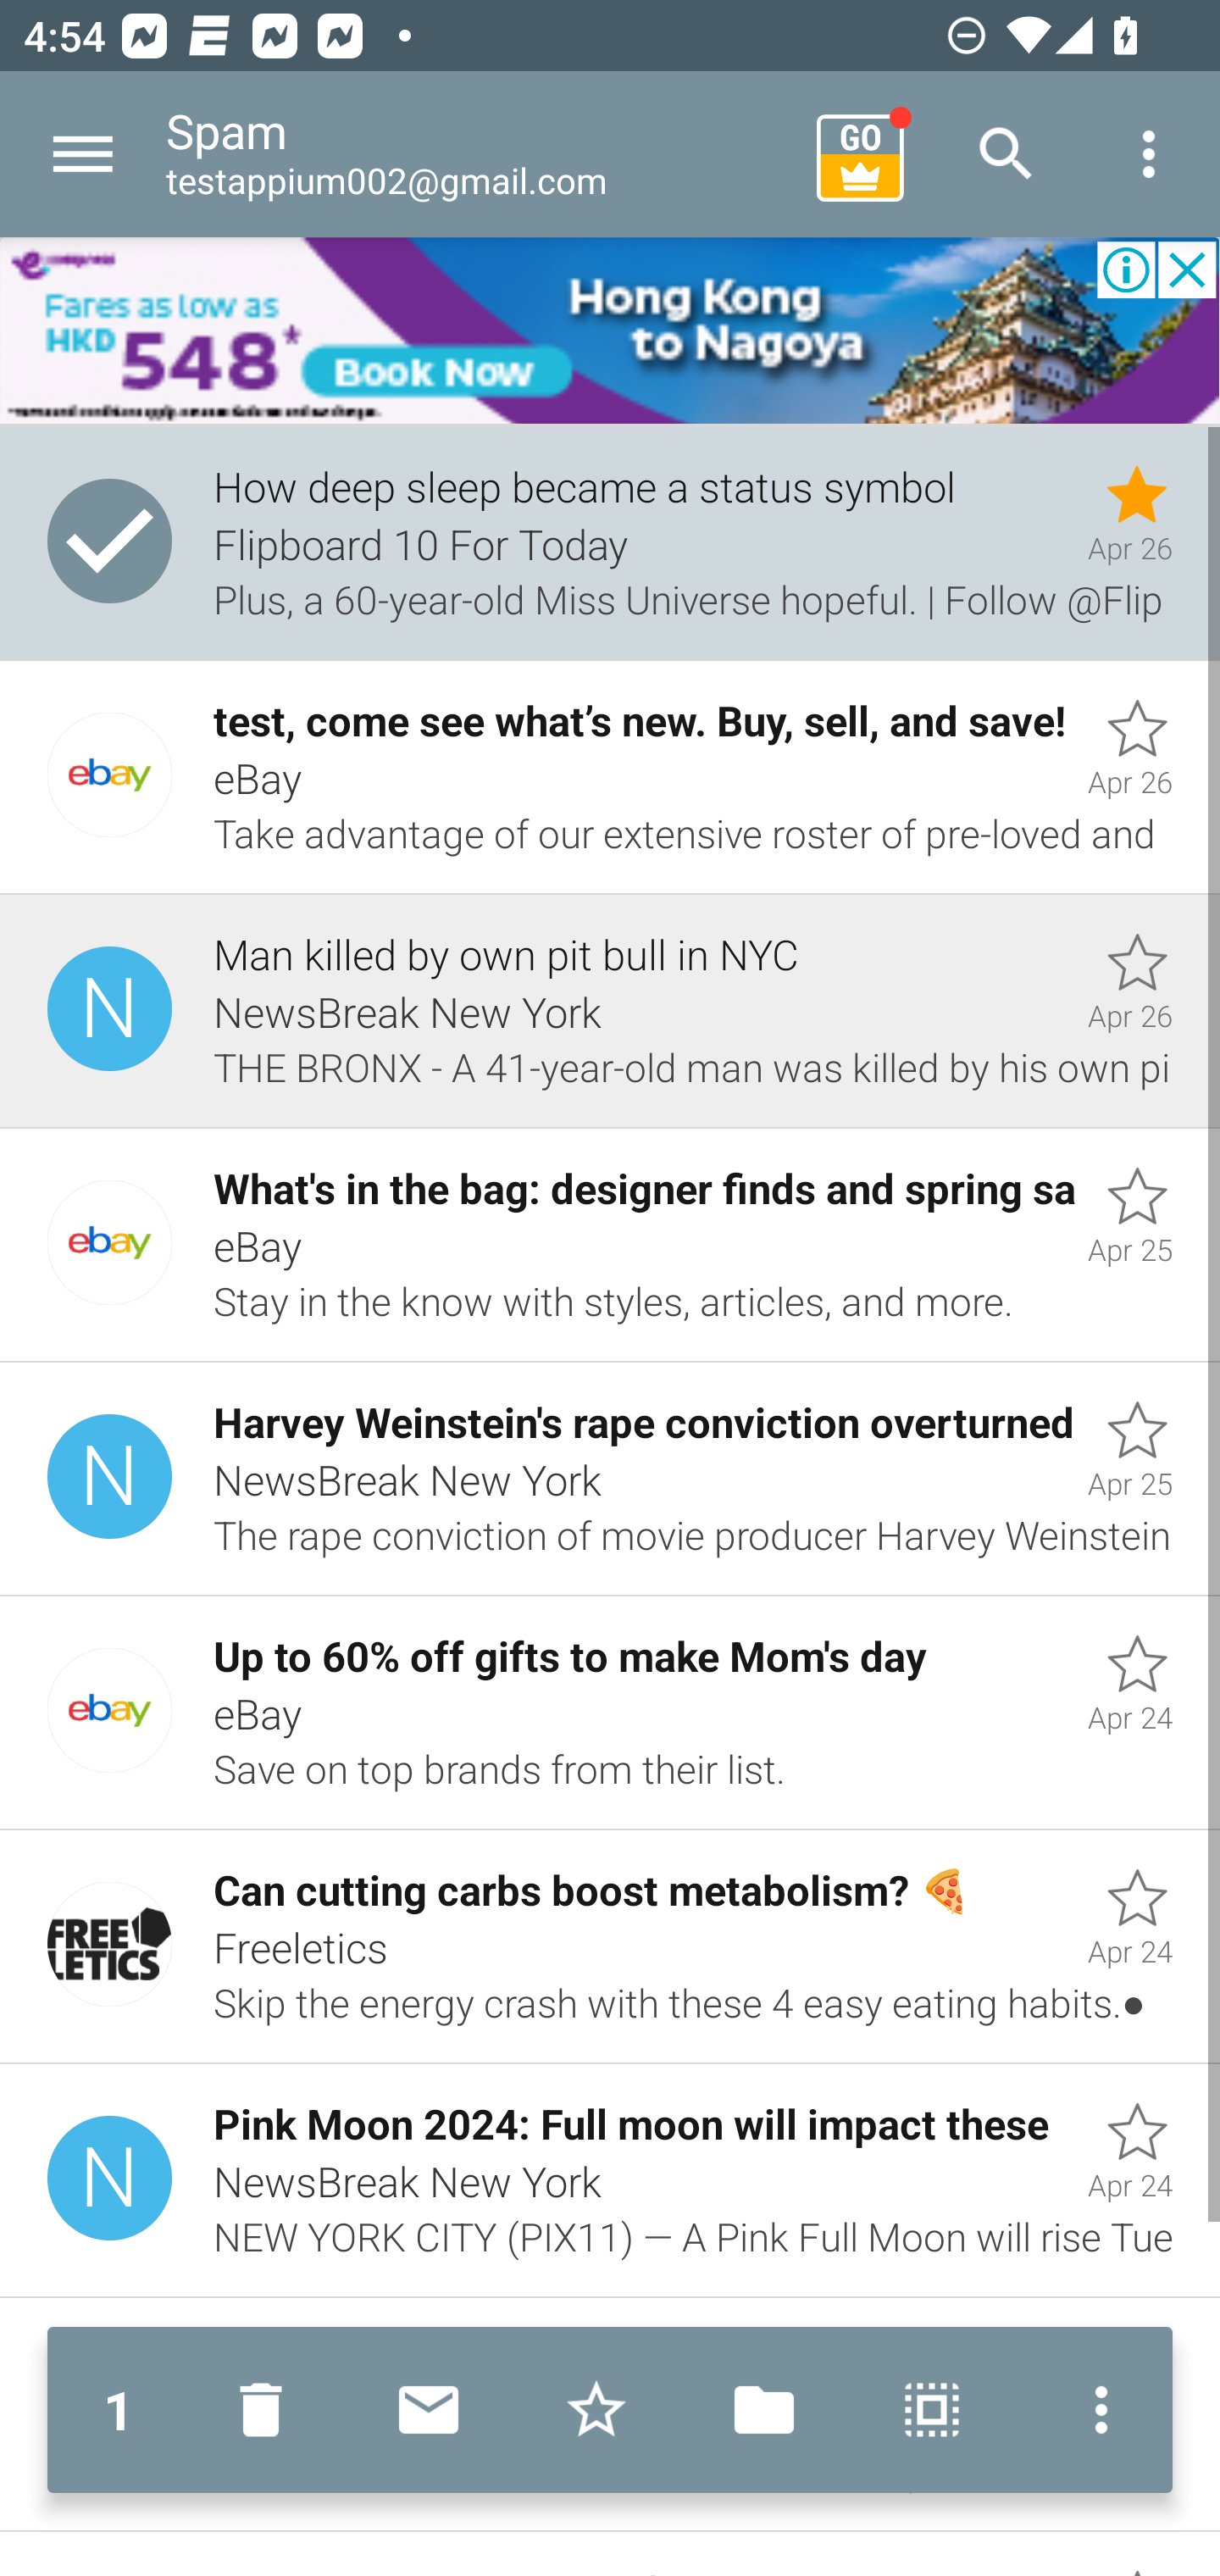  What do you see at coordinates (764, 2410) in the screenshot?
I see `Move to folder…` at bounding box center [764, 2410].